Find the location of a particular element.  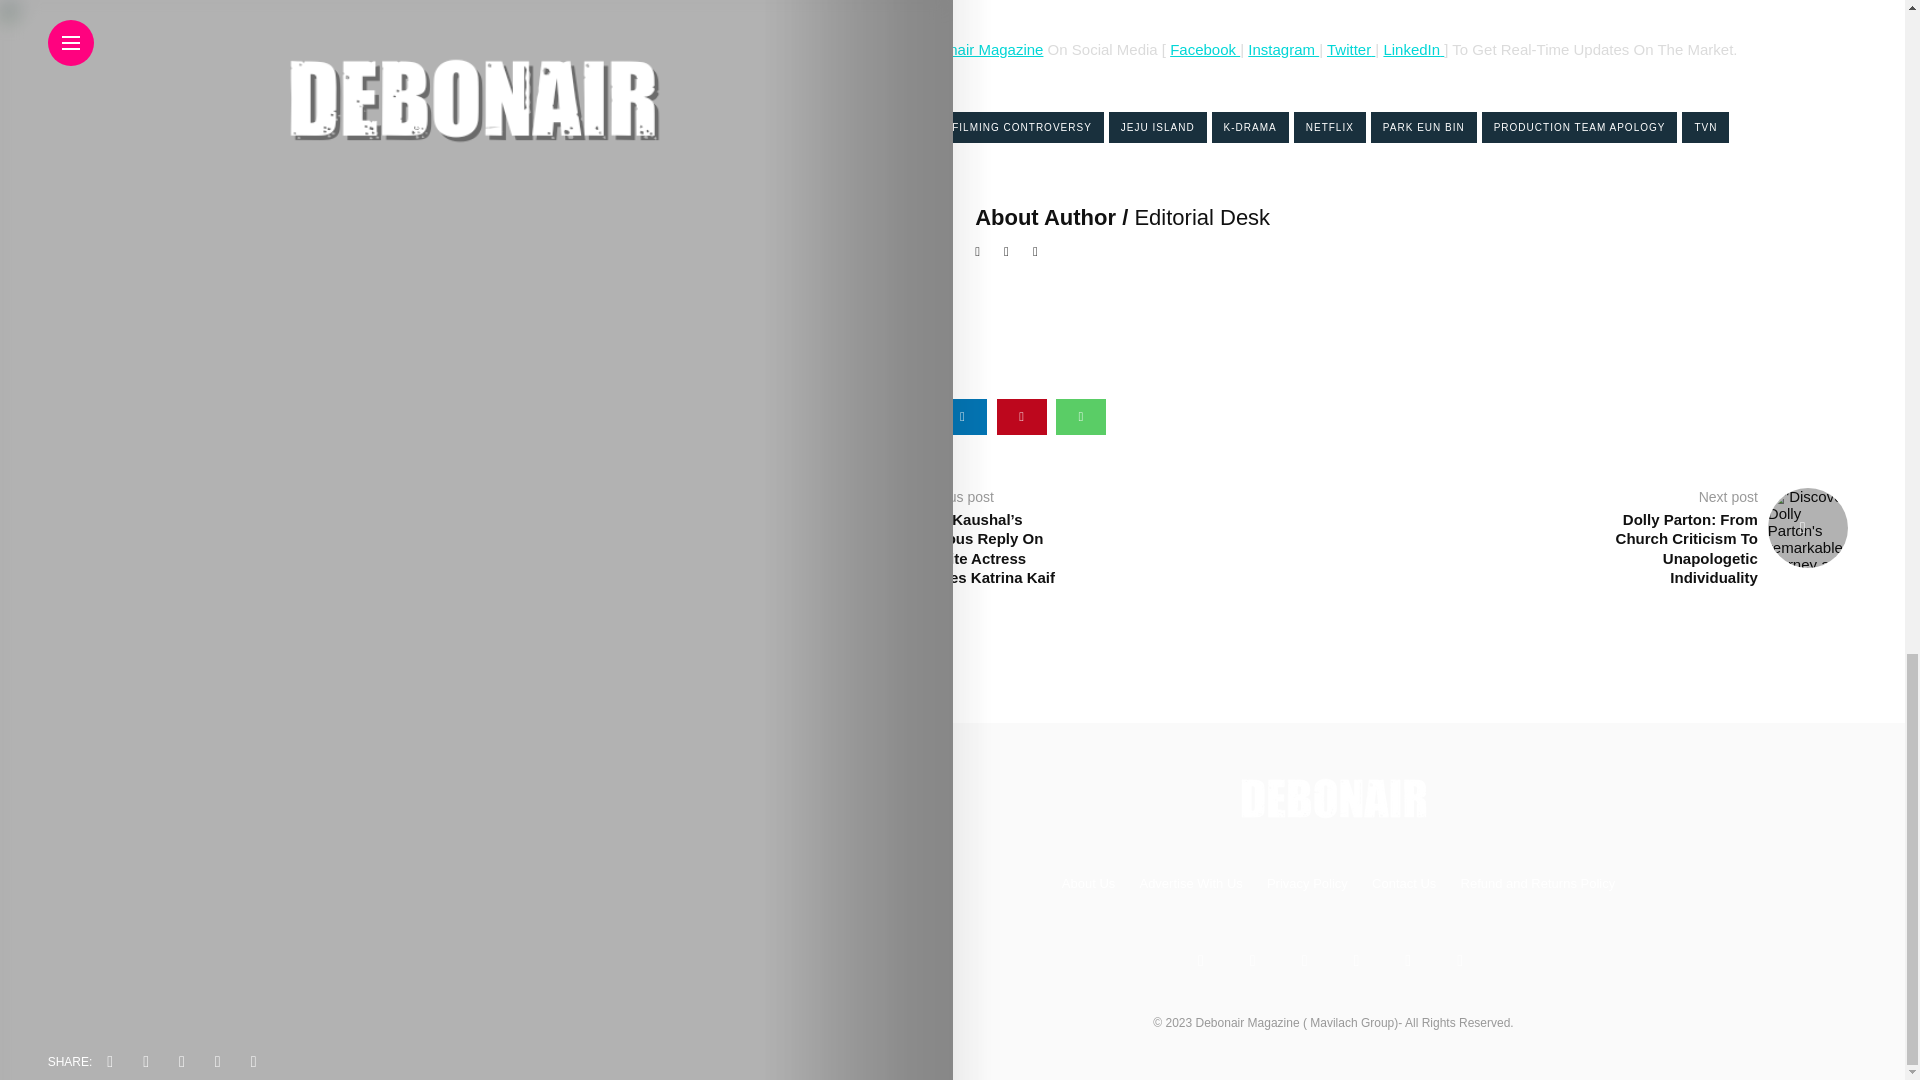

Facebook  is located at coordinates (1204, 50).